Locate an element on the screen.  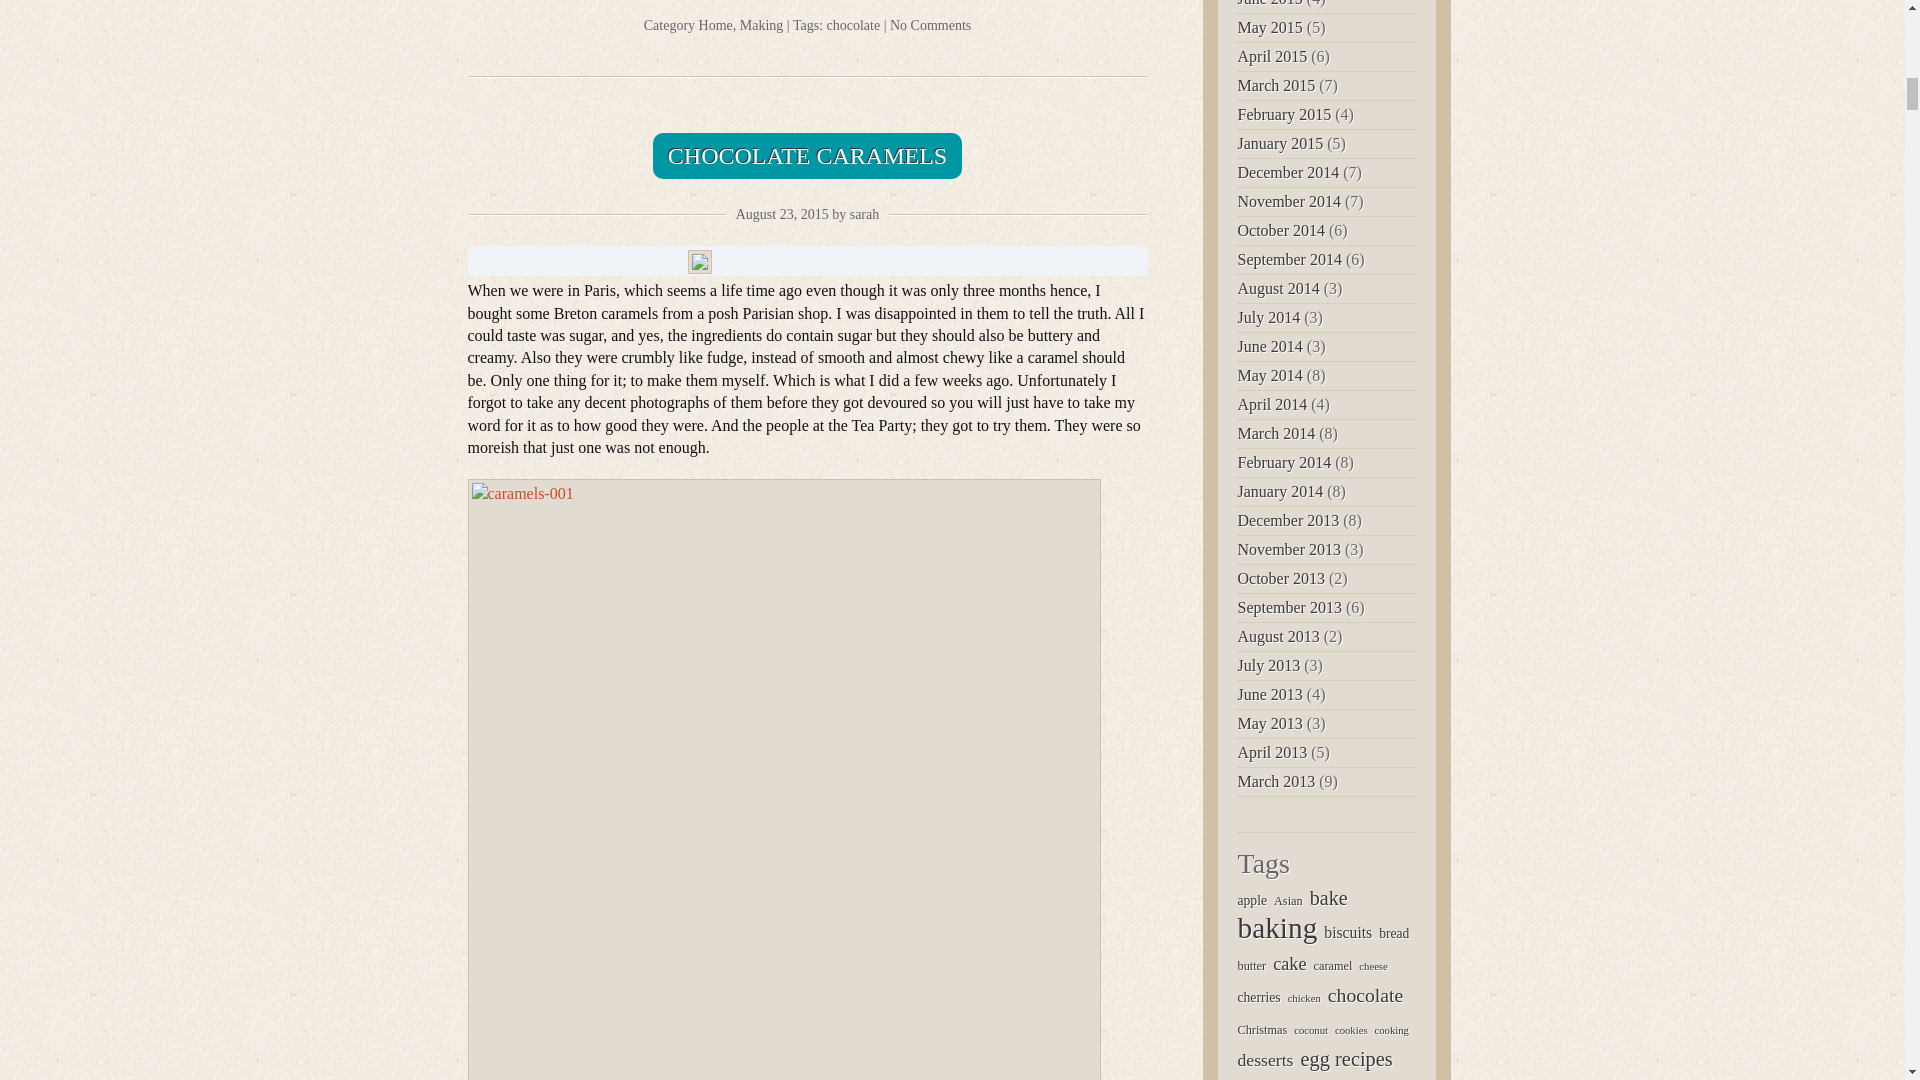
No Comments is located at coordinates (930, 26).